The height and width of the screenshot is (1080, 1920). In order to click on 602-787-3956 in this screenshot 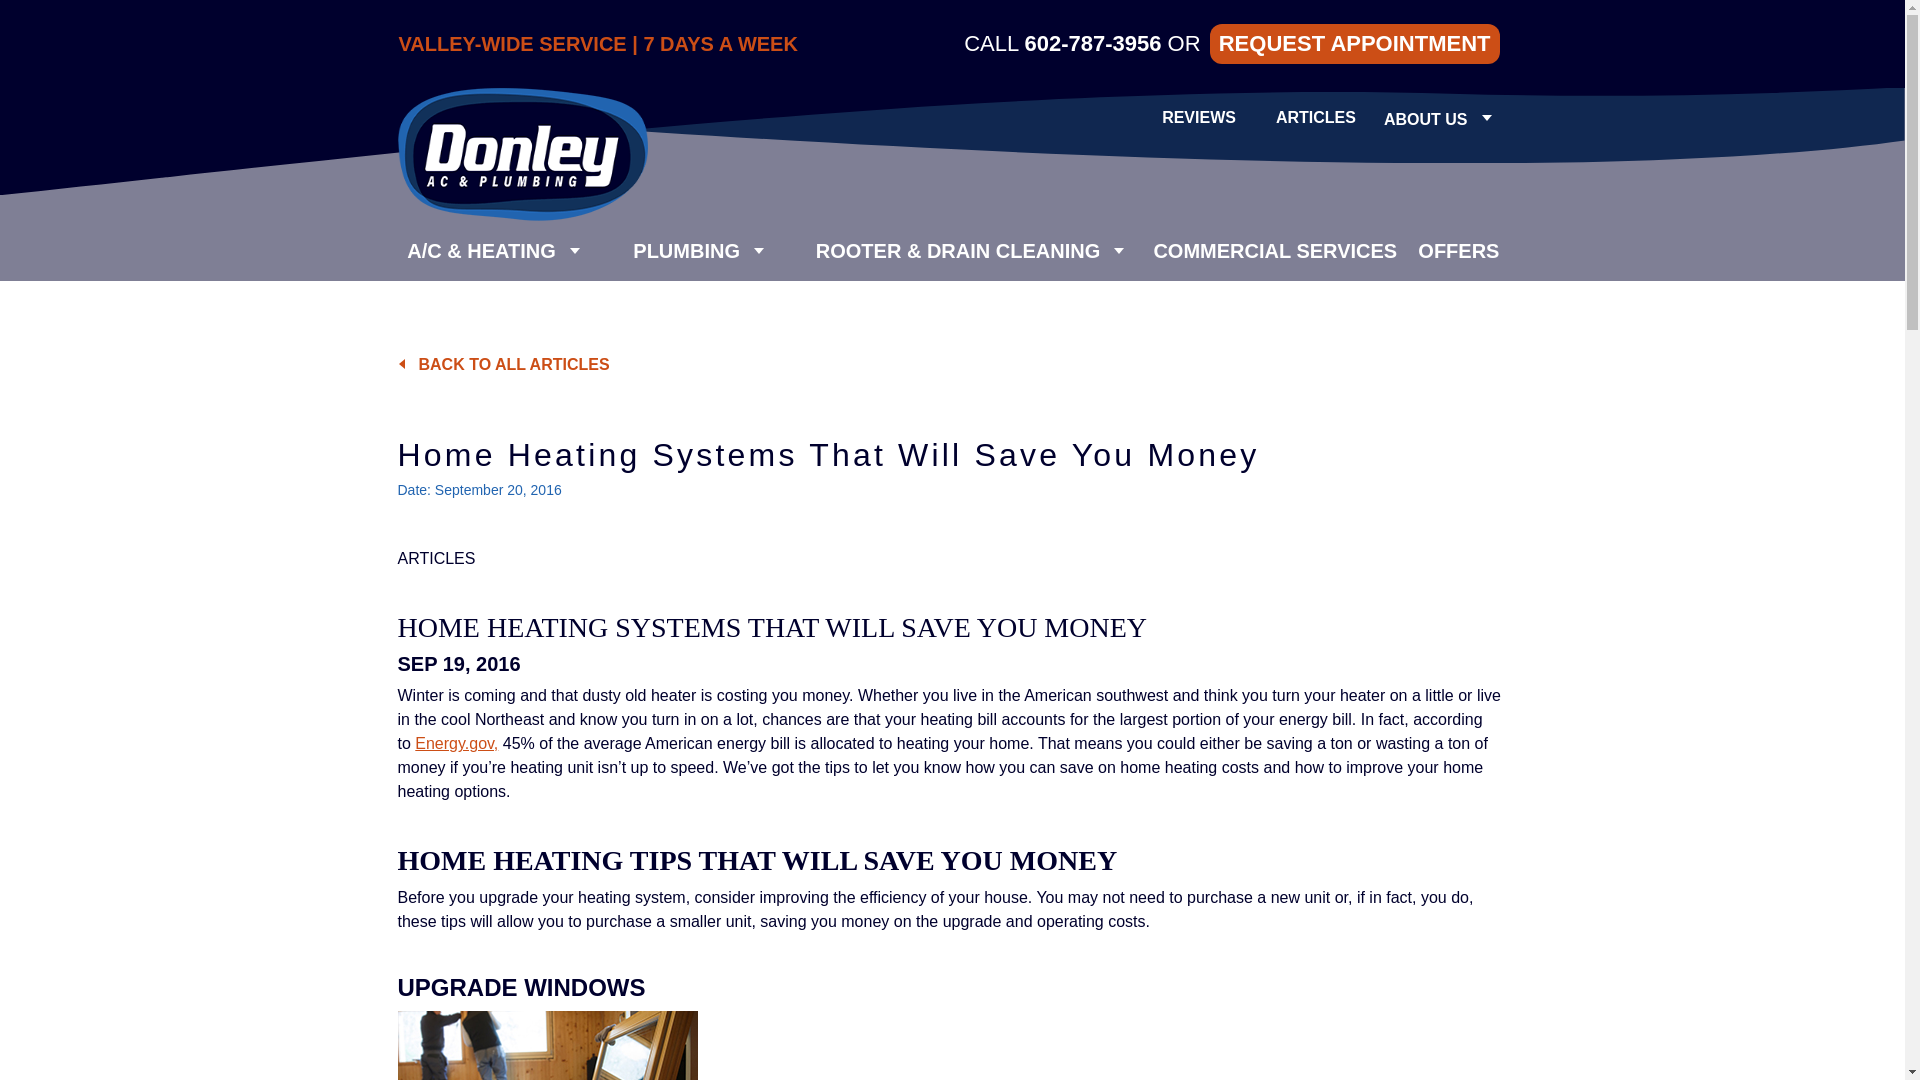, I will do `click(1092, 44)`.